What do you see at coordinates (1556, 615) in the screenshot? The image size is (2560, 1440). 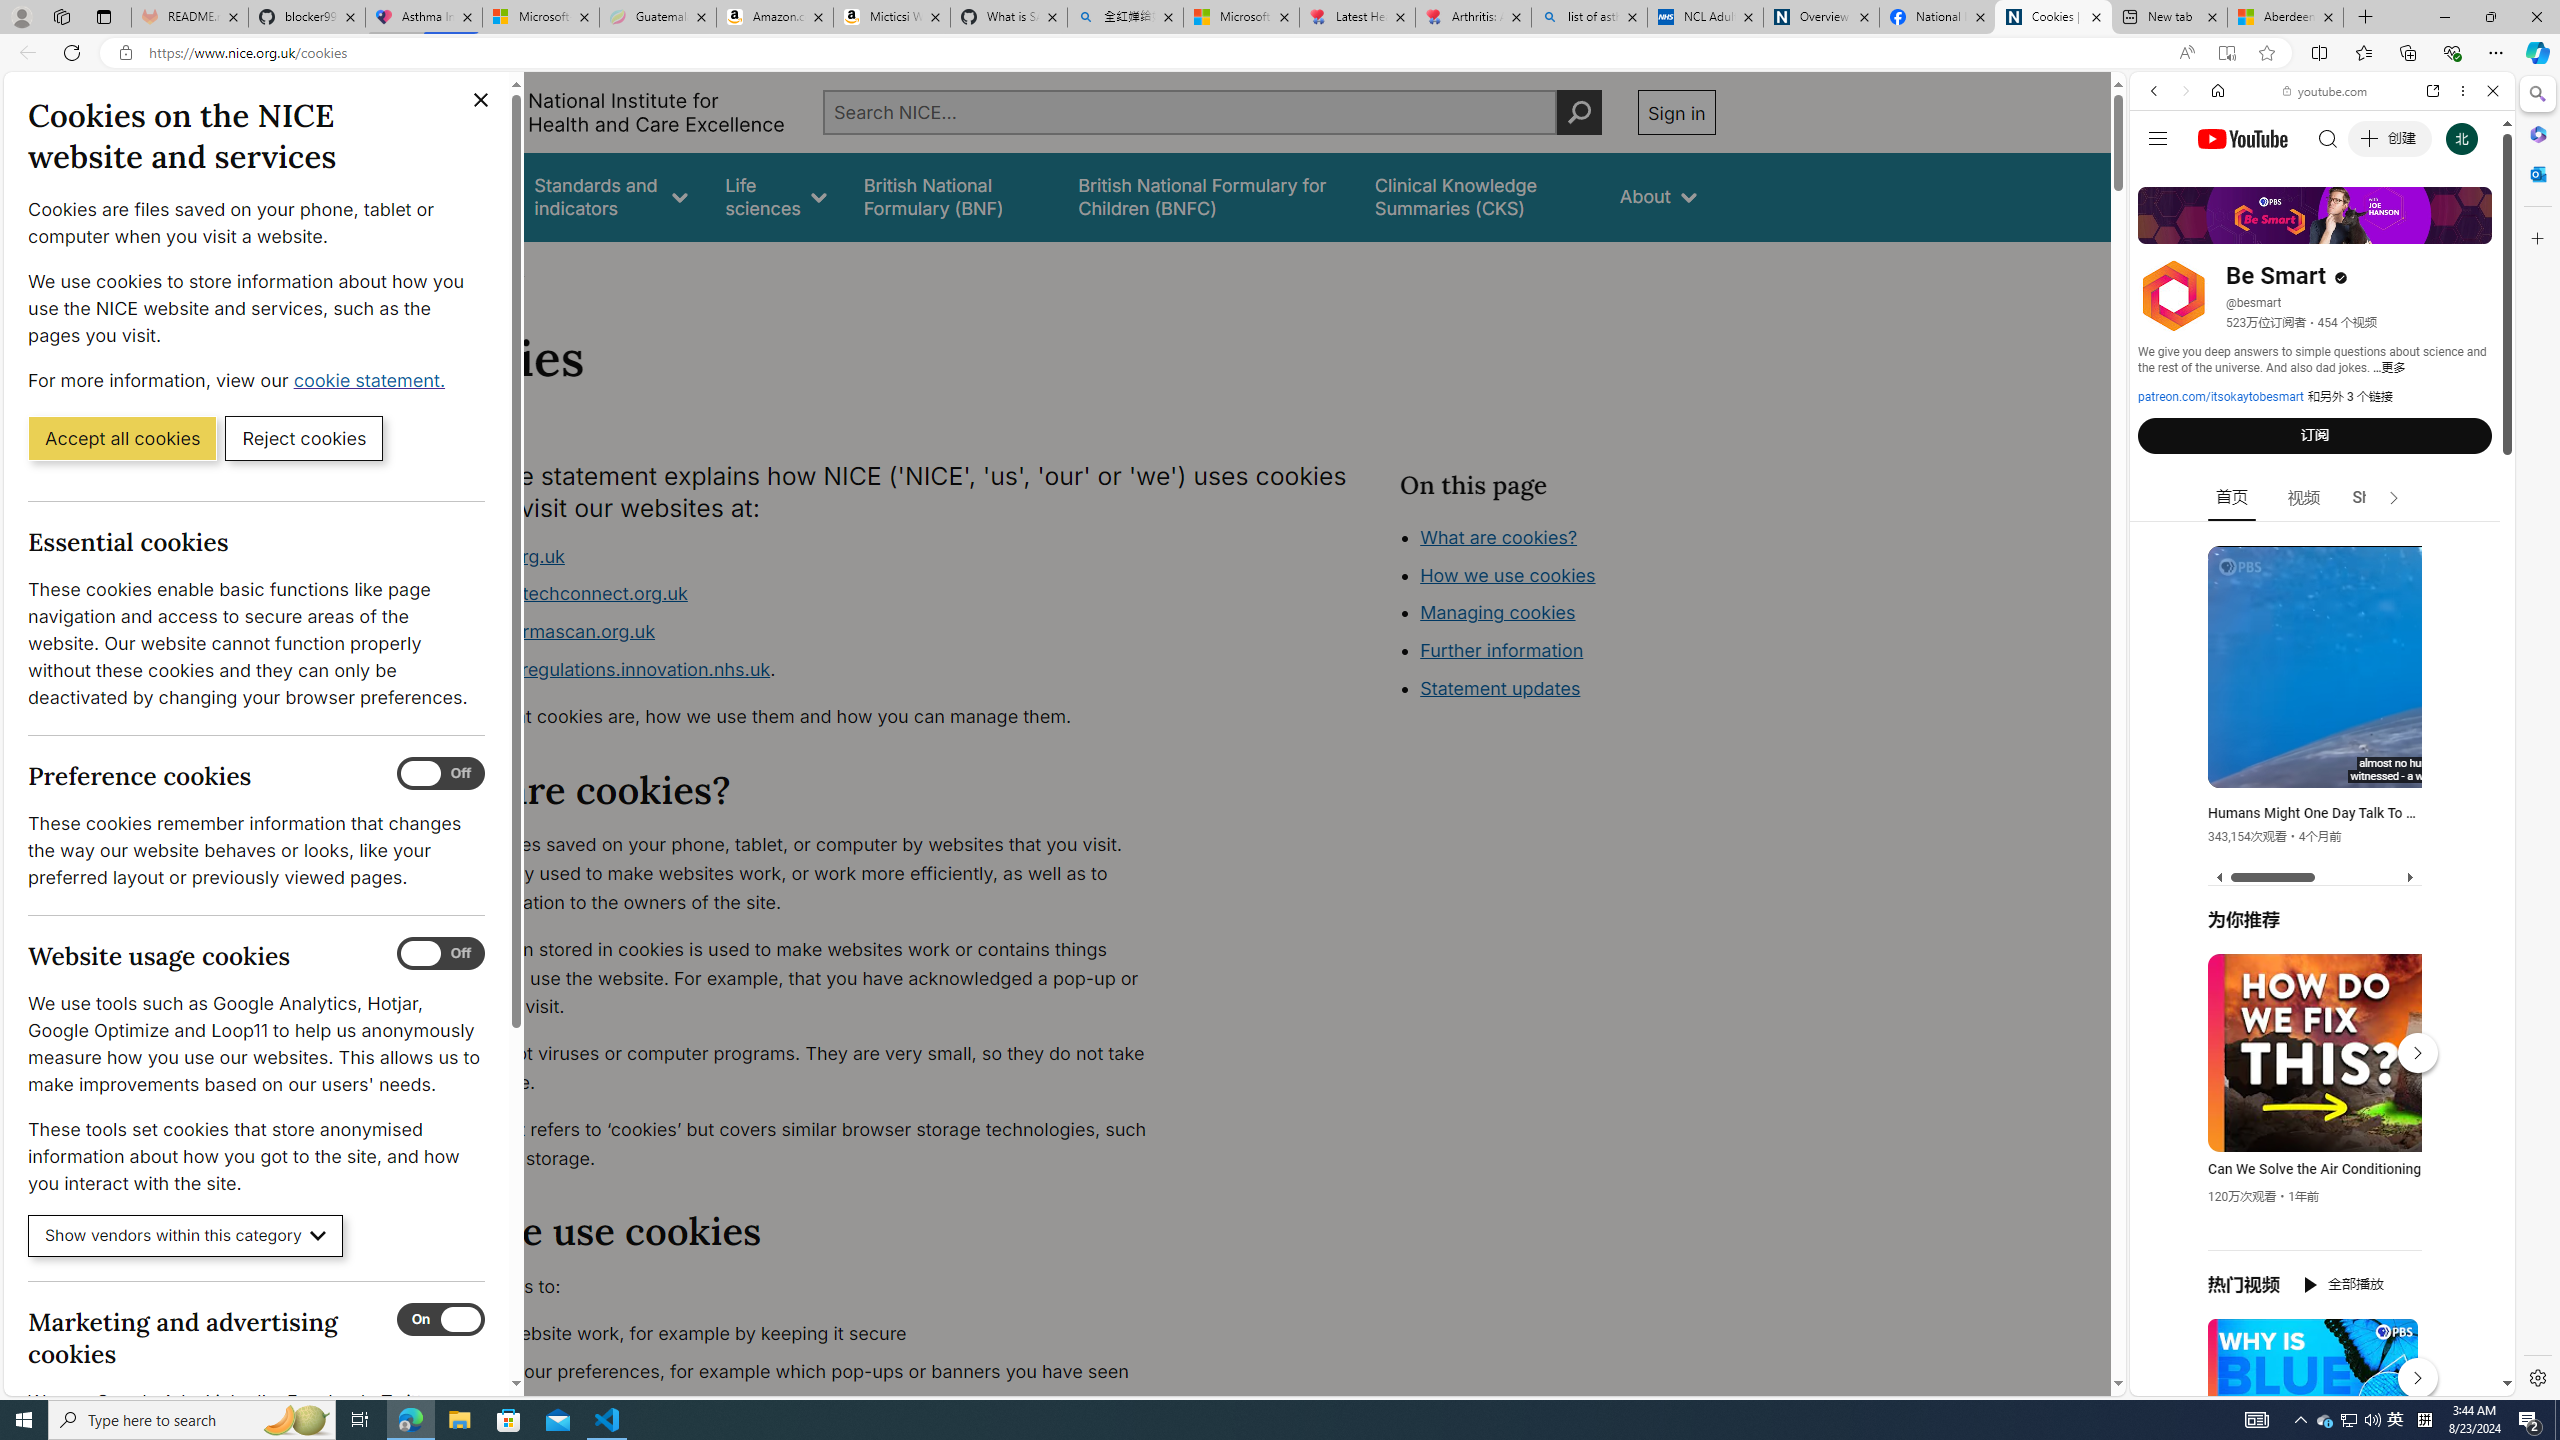 I see `Class: in-page-nav__list` at bounding box center [1556, 615].